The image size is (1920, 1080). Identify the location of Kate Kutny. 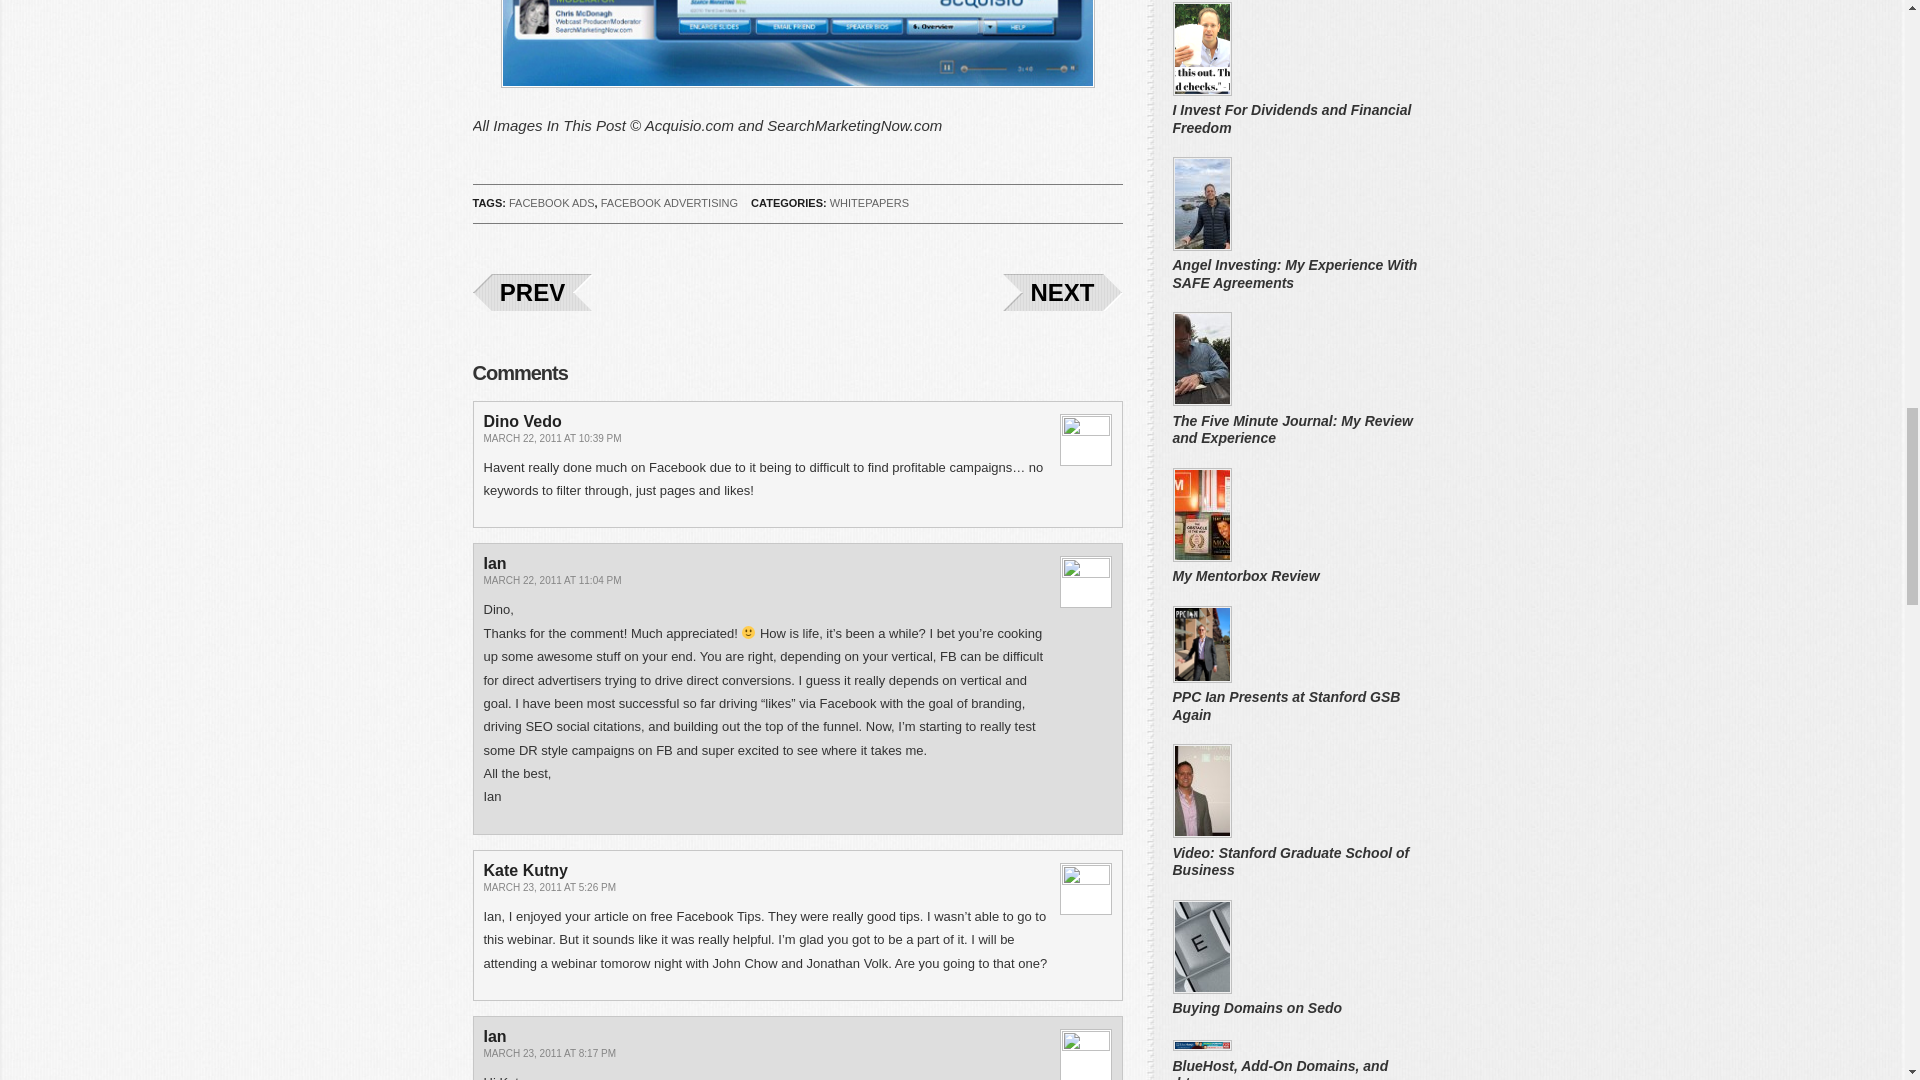
(526, 870).